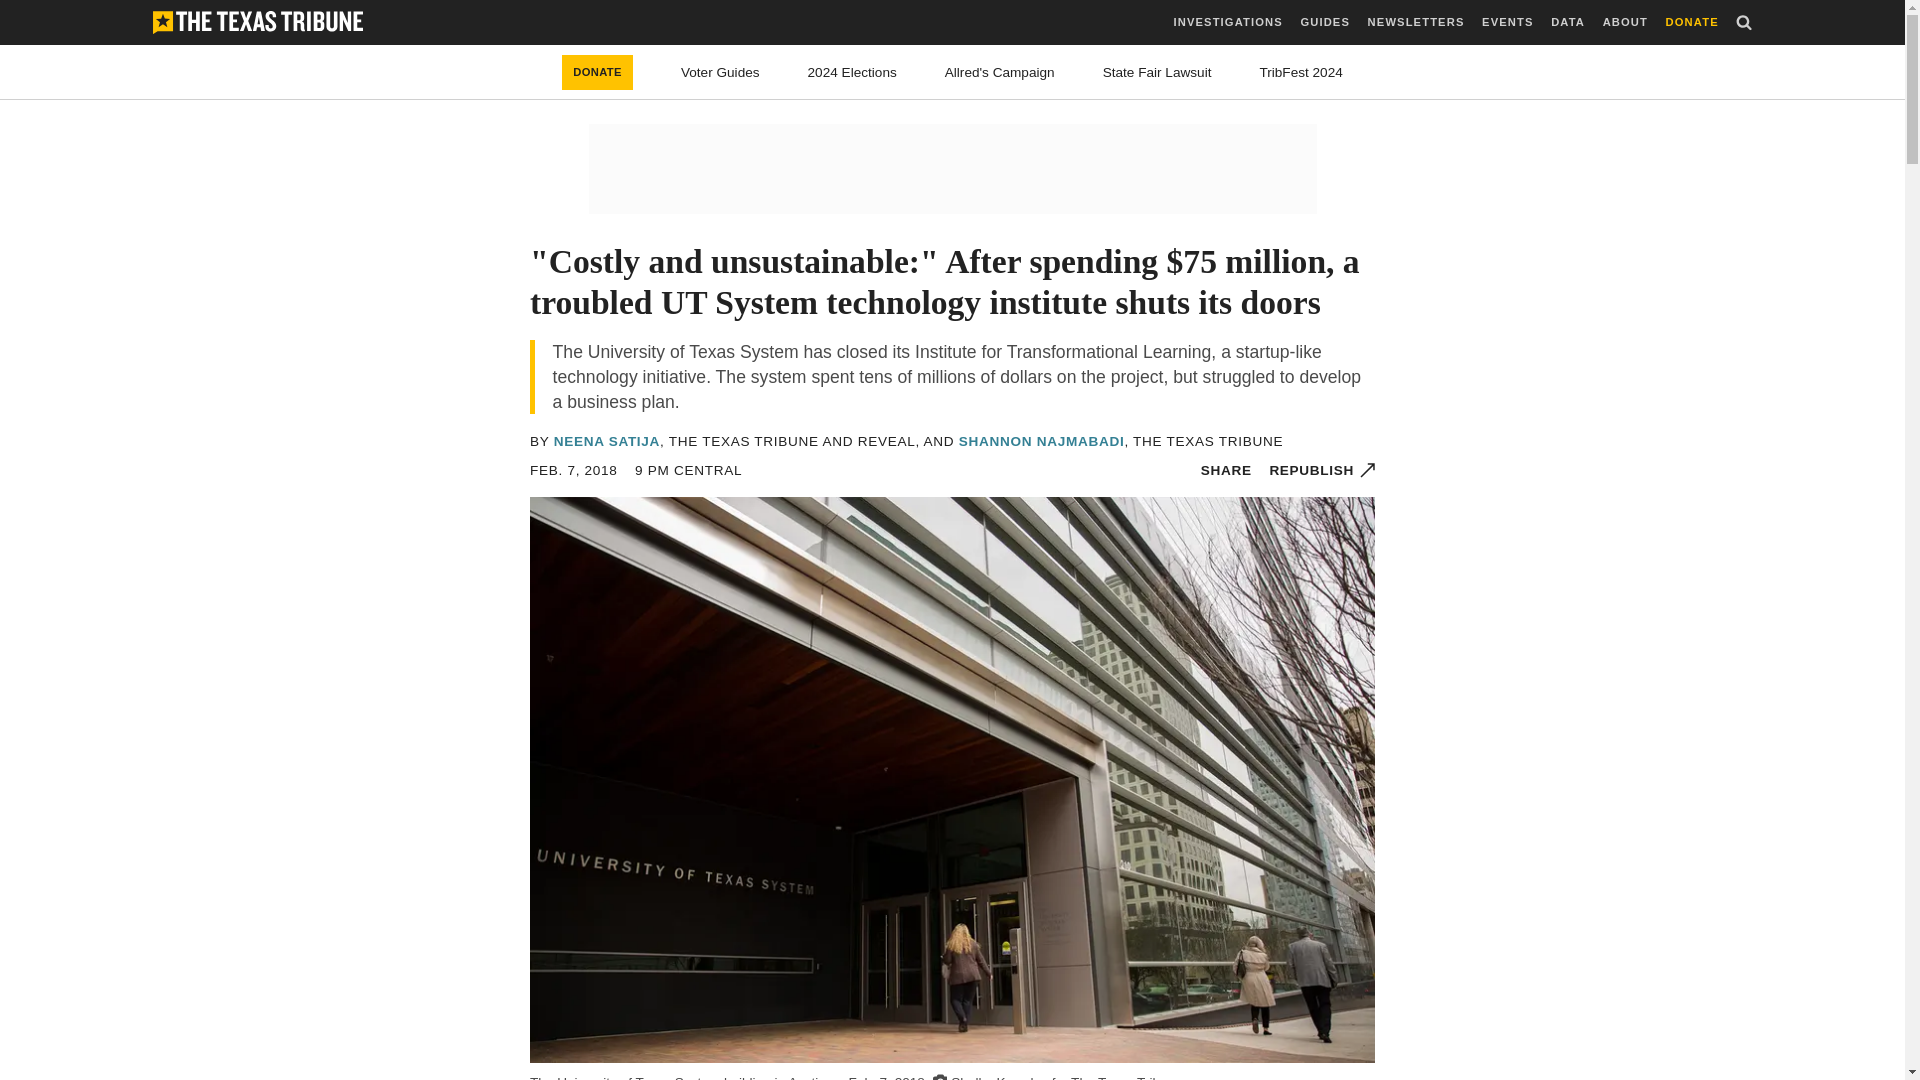  Describe the element at coordinates (598, 72) in the screenshot. I see `DONATE` at that location.